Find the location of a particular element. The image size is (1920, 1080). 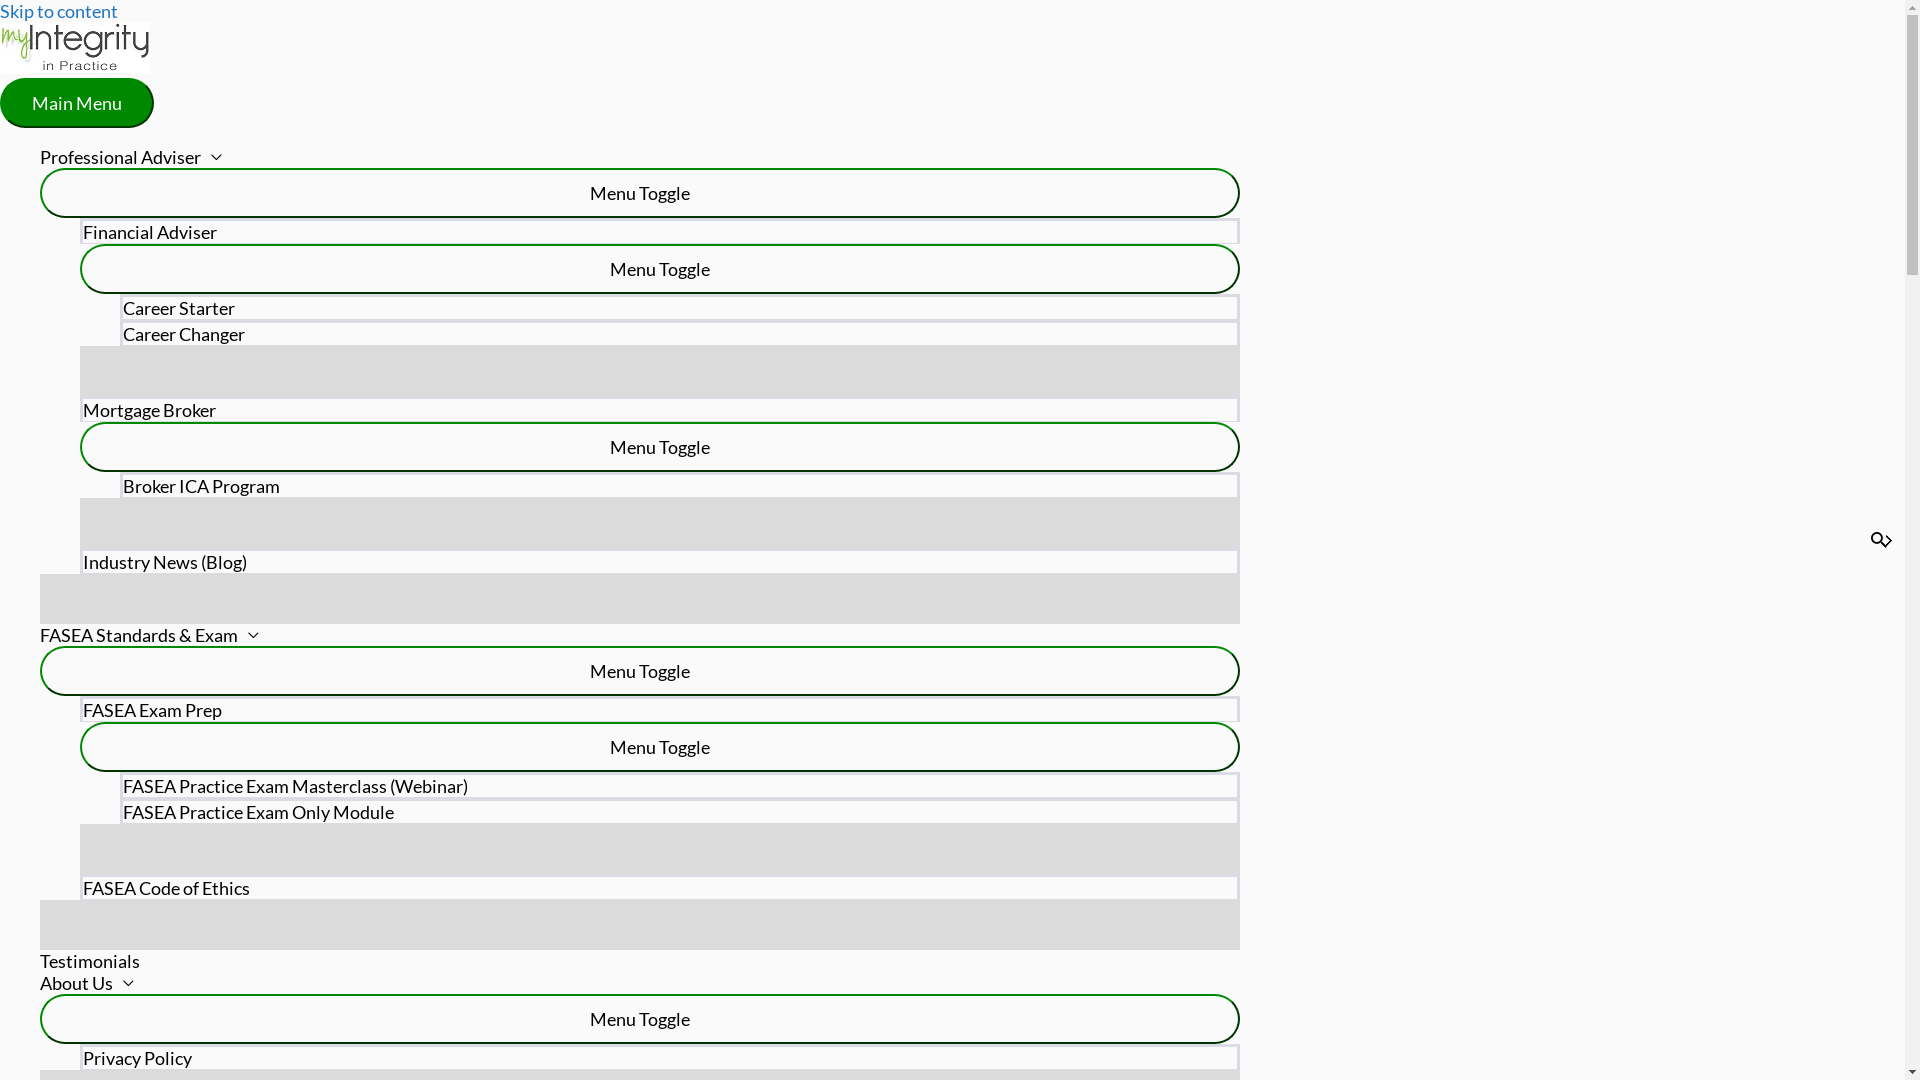

Career Changer is located at coordinates (680, 333).